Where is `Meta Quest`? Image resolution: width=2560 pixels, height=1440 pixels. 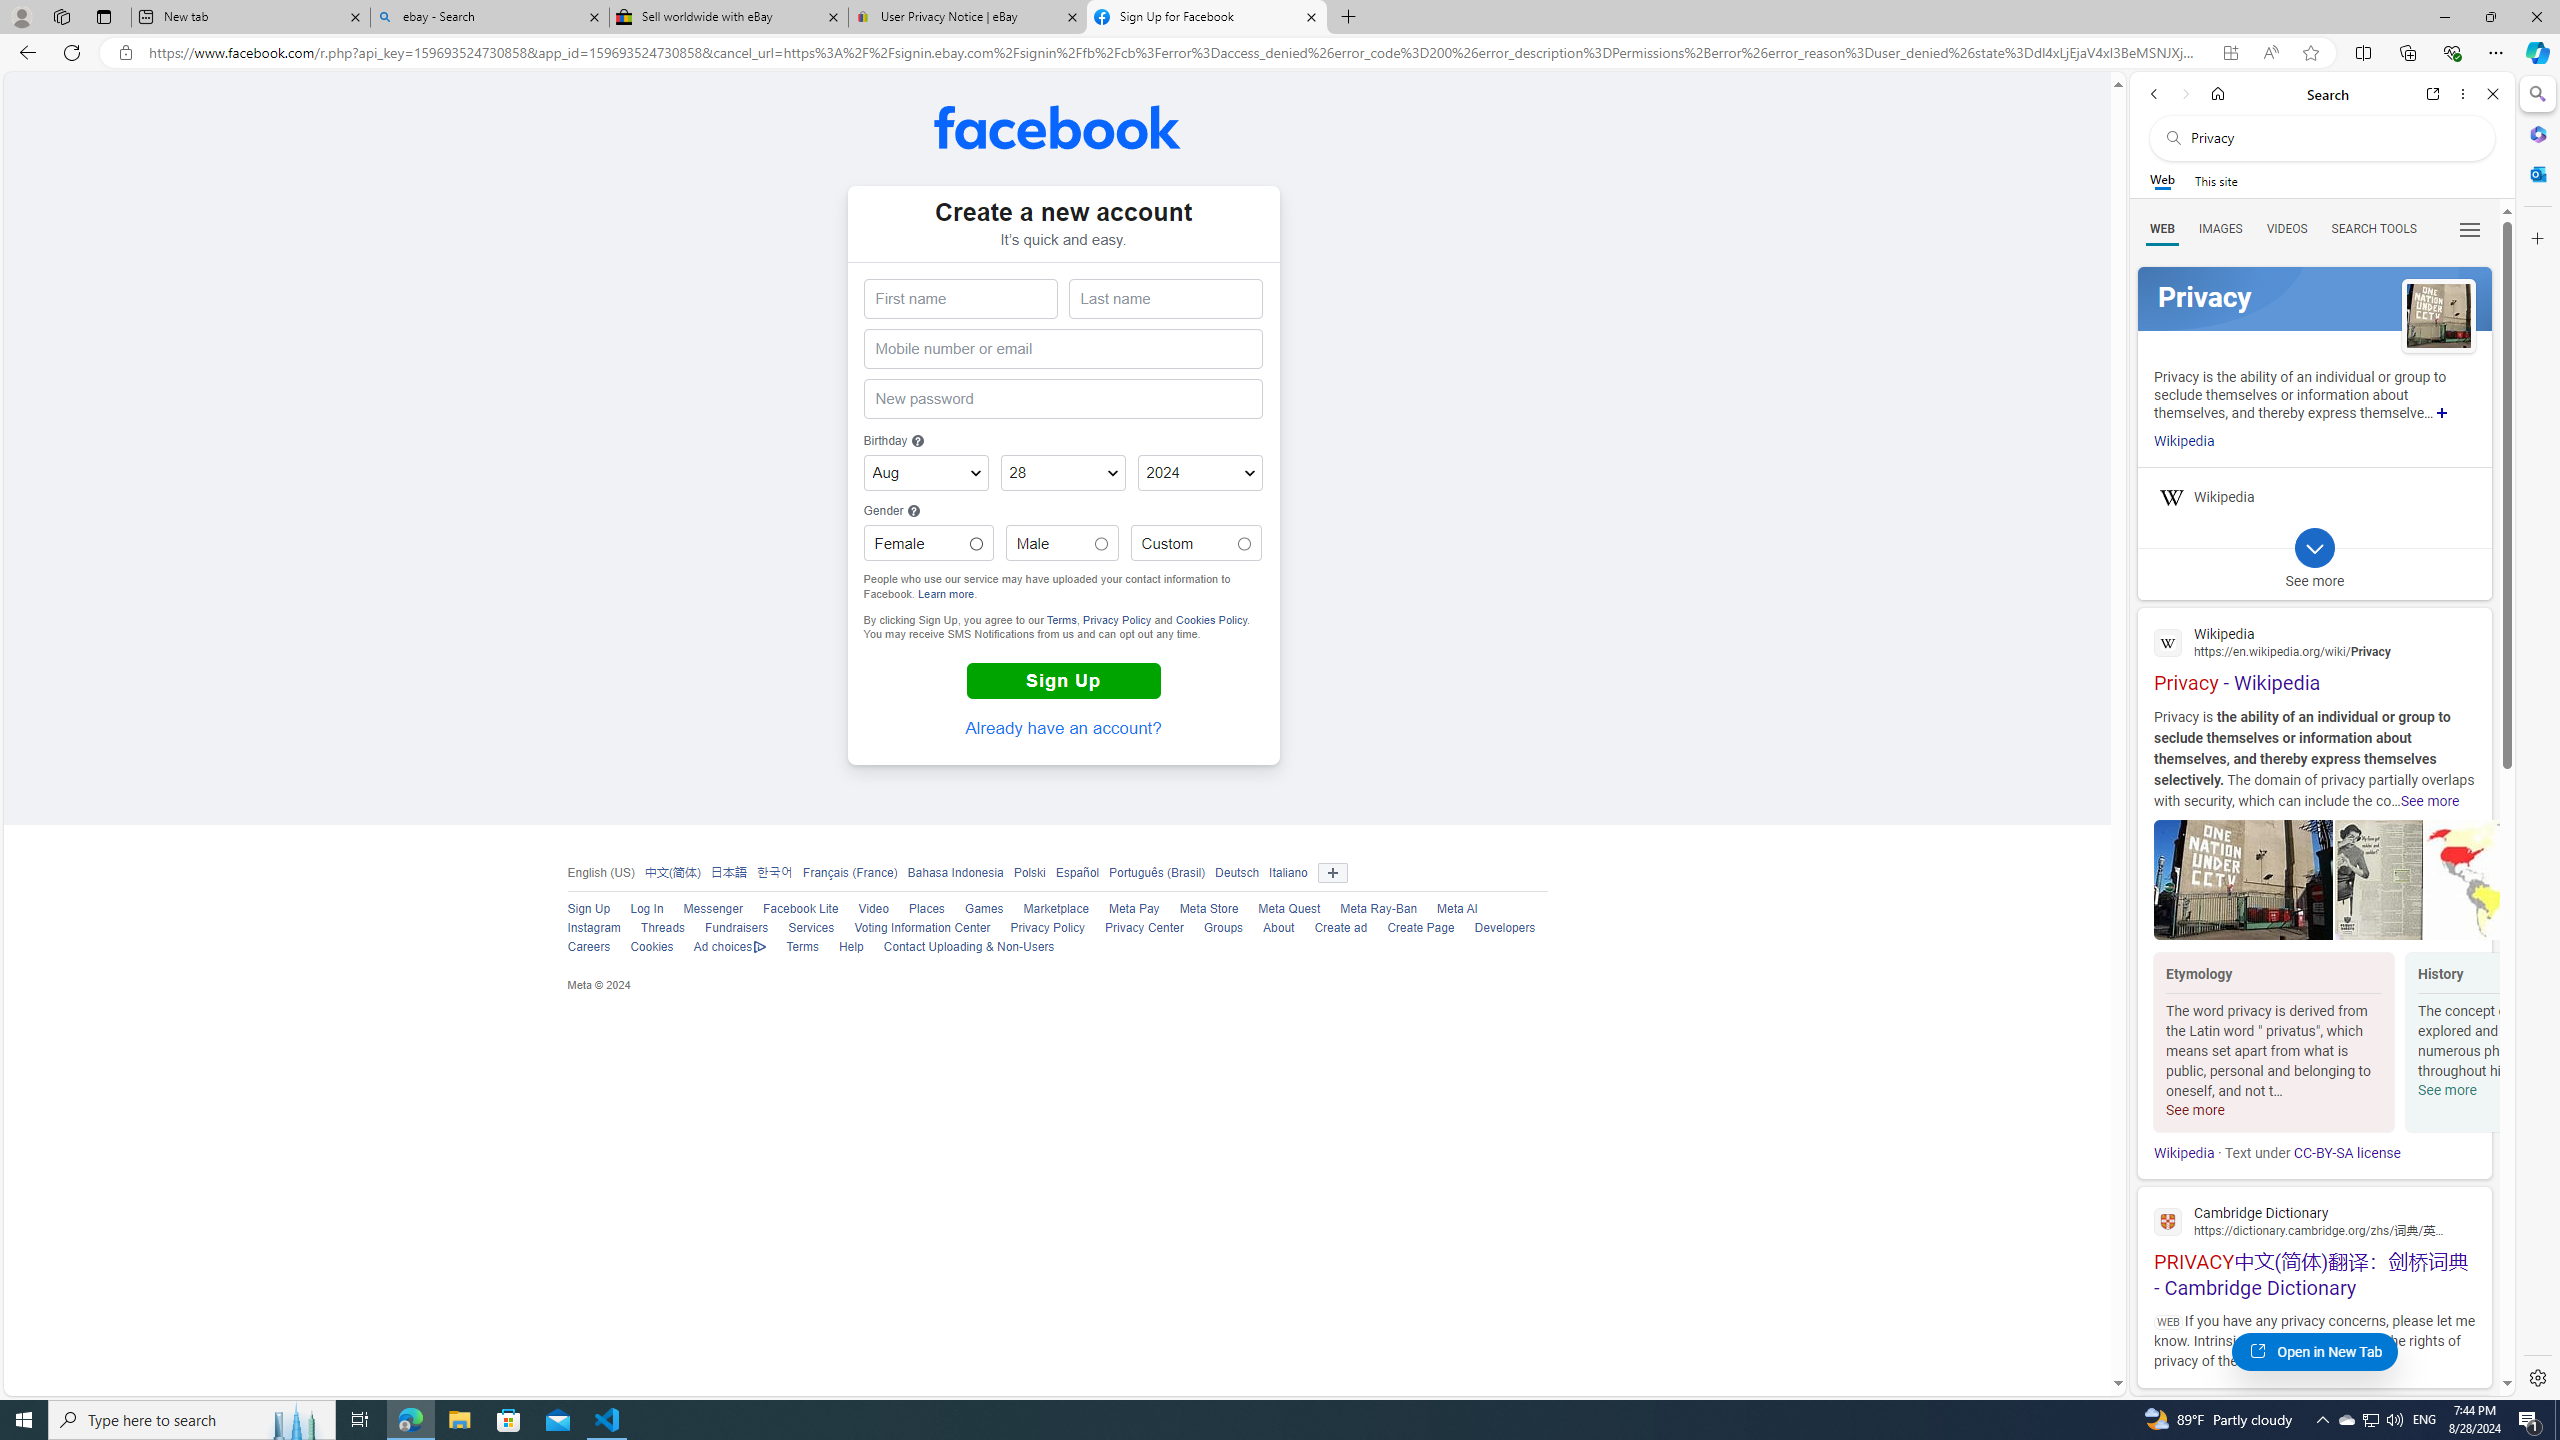 Meta Quest is located at coordinates (1280, 910).